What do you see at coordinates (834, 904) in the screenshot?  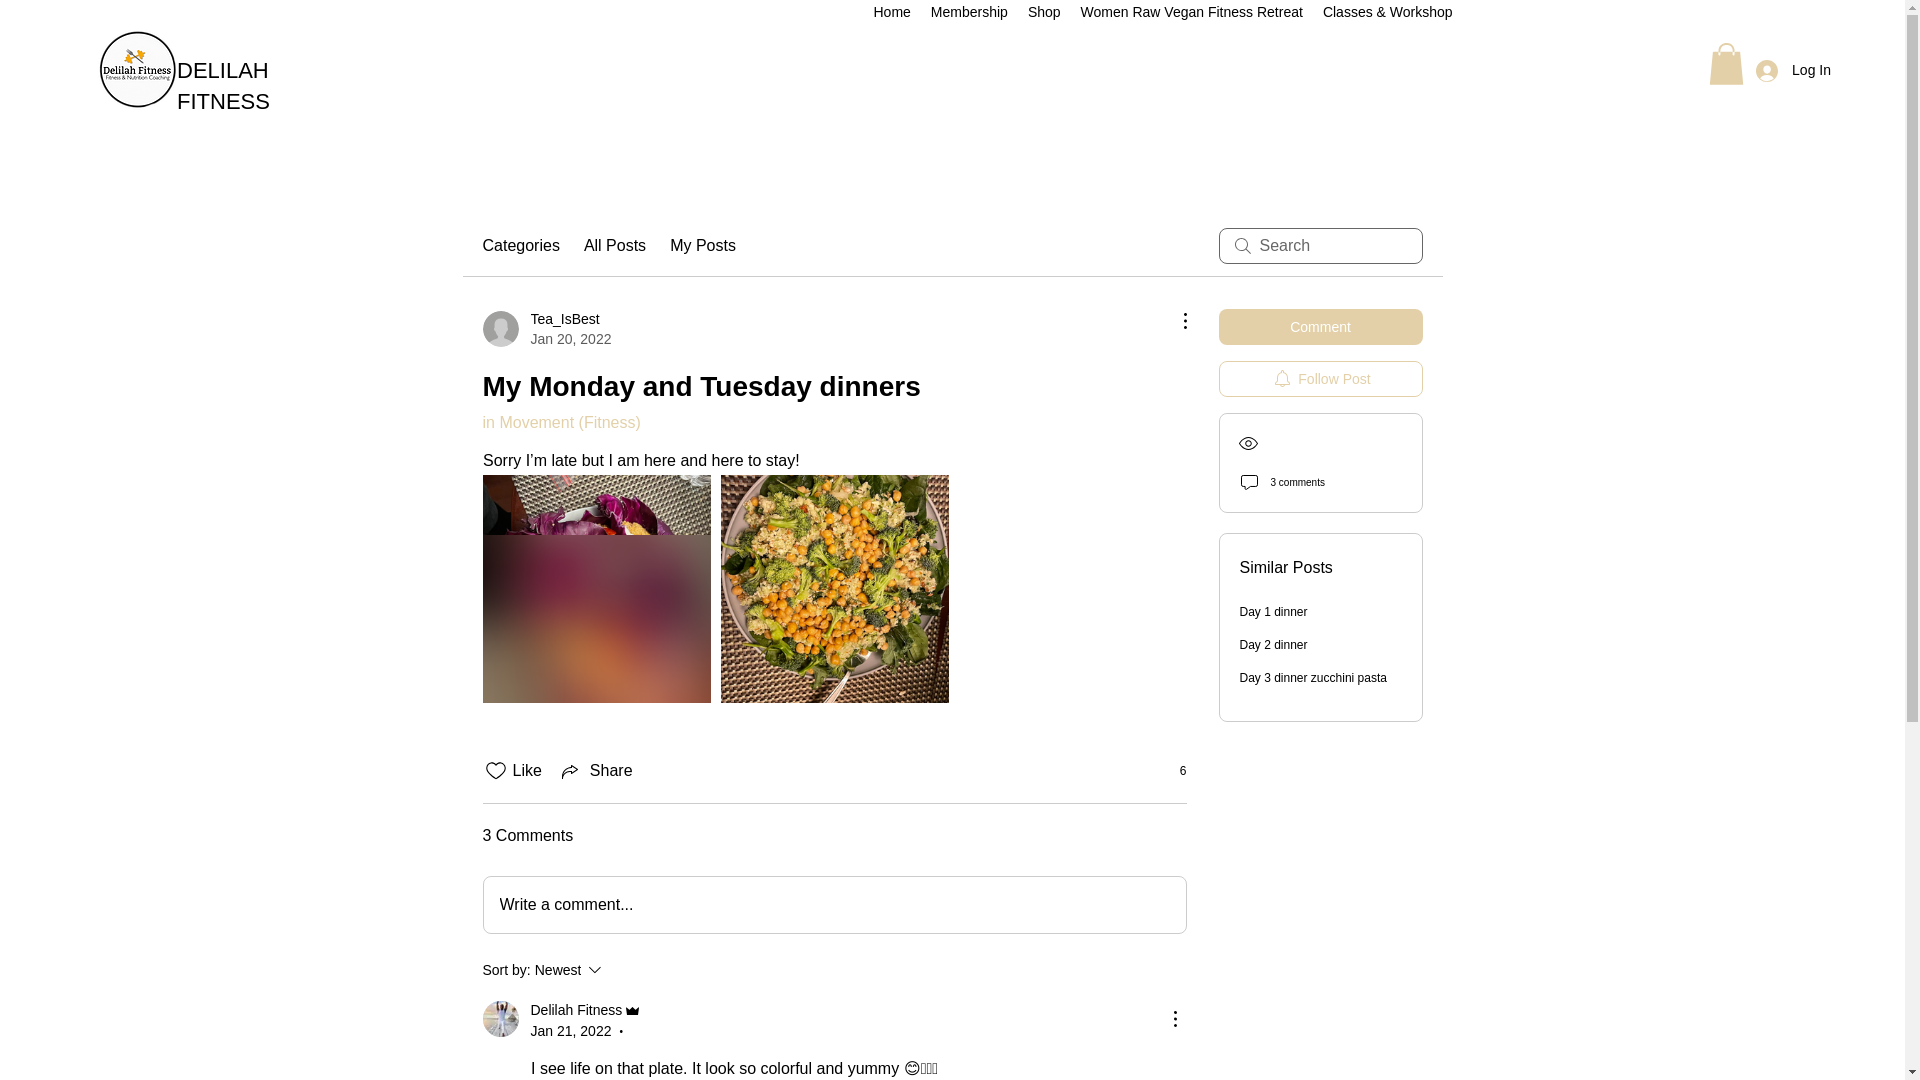 I see `Write a comment...` at bounding box center [834, 904].